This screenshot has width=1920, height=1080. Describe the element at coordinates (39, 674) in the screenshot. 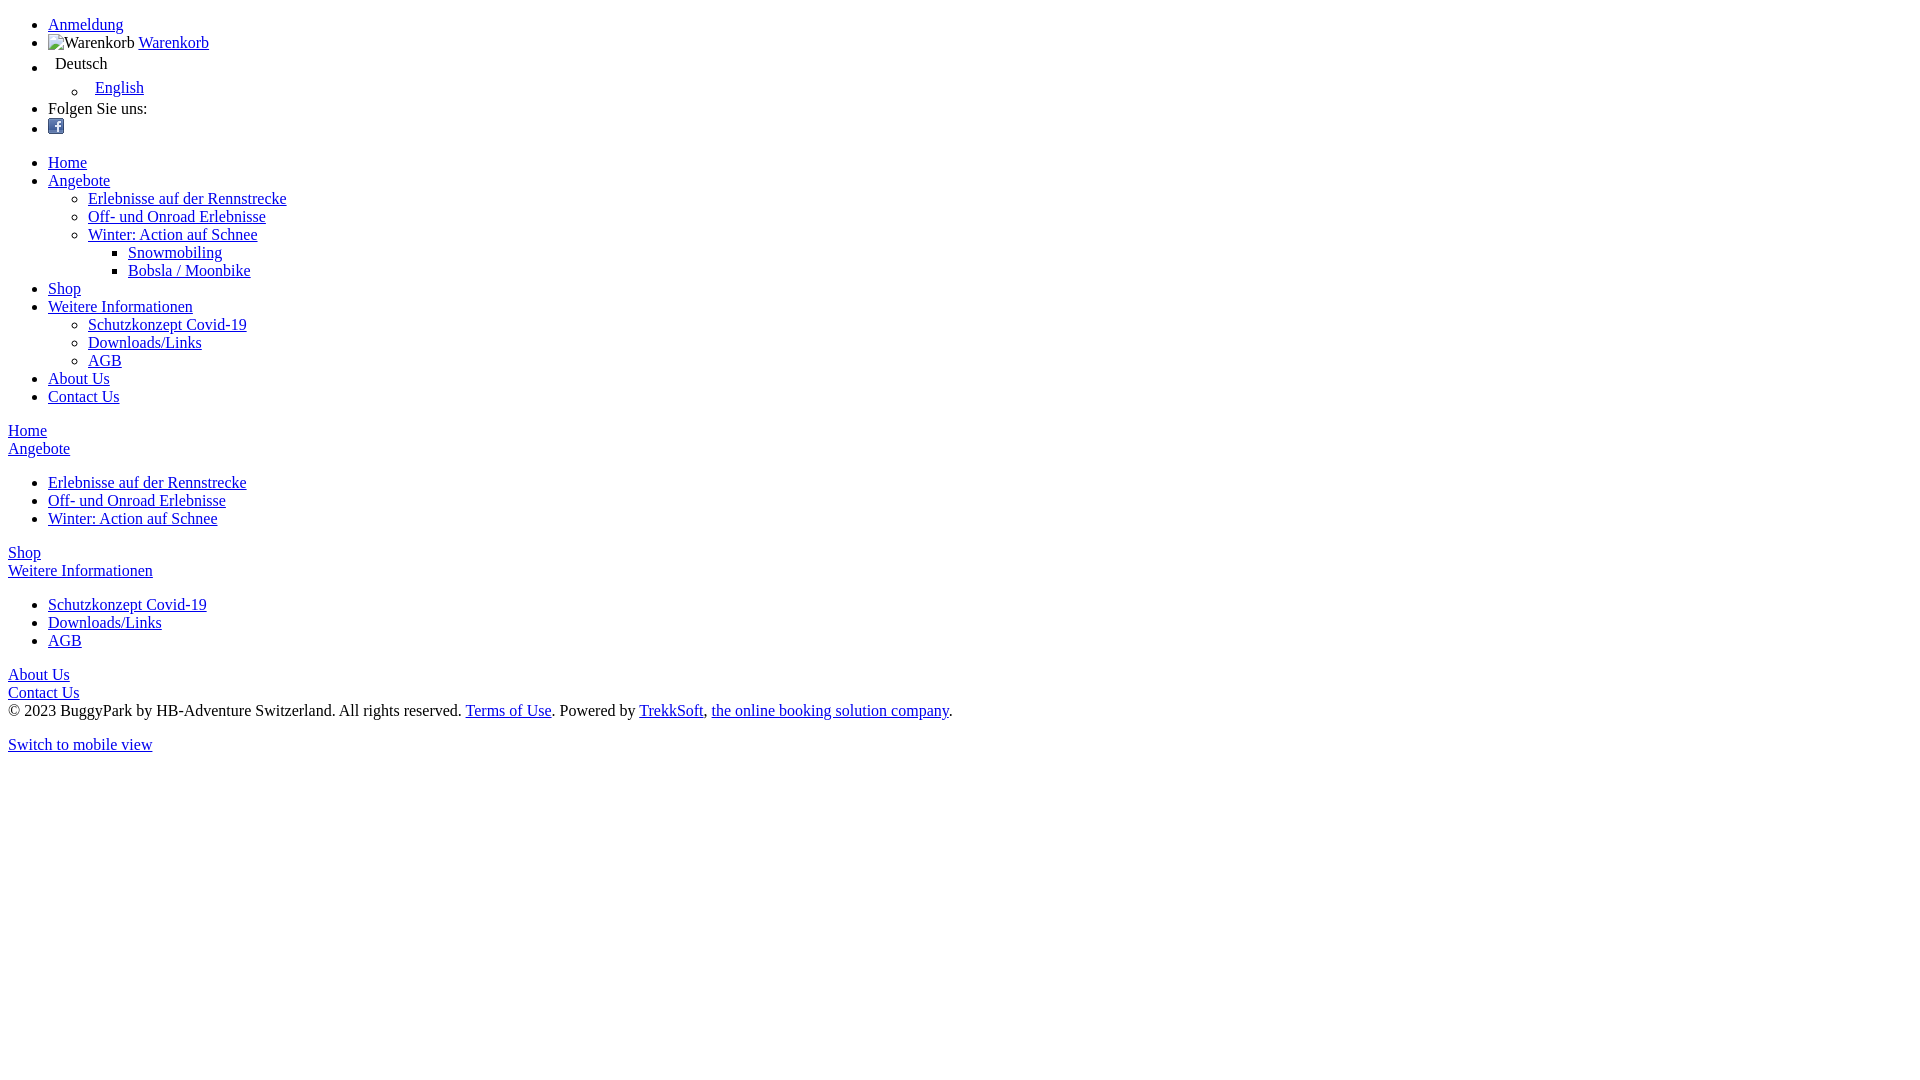

I see `About Us` at that location.